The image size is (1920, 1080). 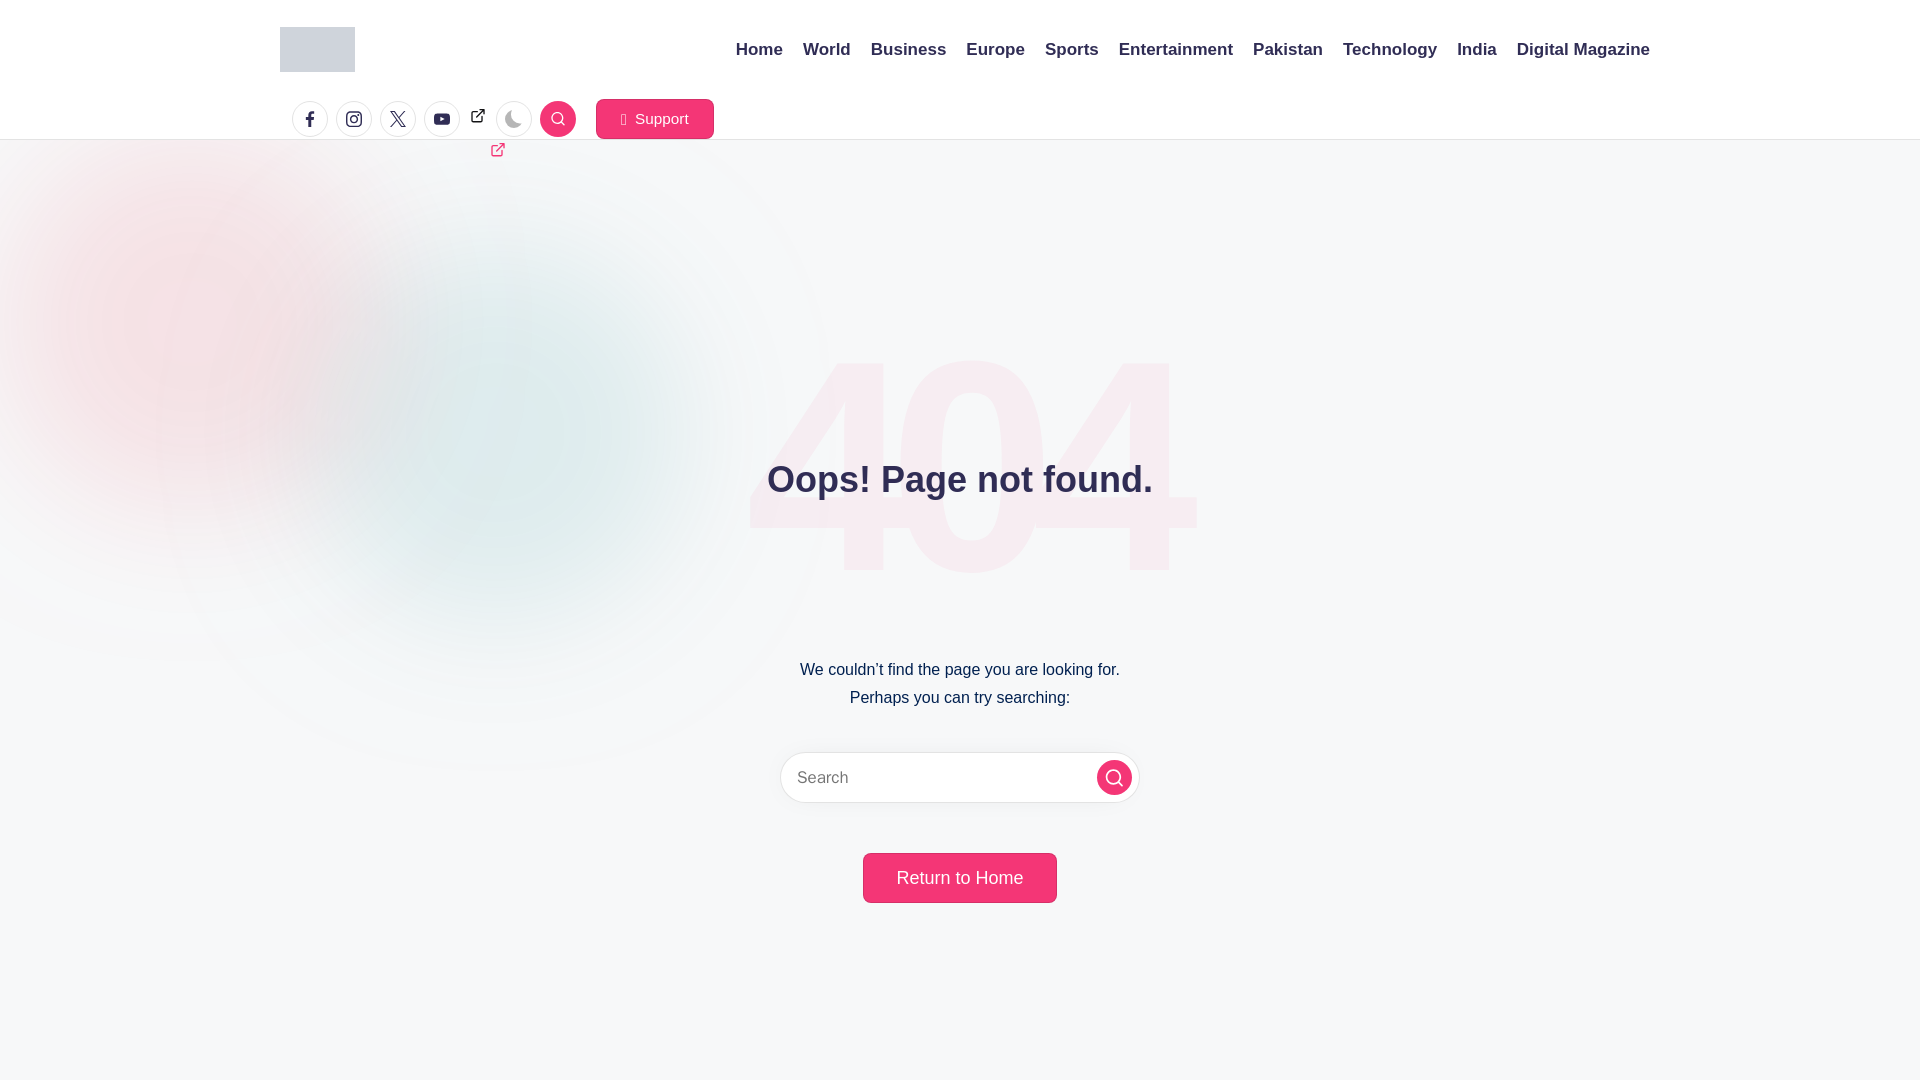 What do you see at coordinates (1389, 49) in the screenshot?
I see `Technology` at bounding box center [1389, 49].